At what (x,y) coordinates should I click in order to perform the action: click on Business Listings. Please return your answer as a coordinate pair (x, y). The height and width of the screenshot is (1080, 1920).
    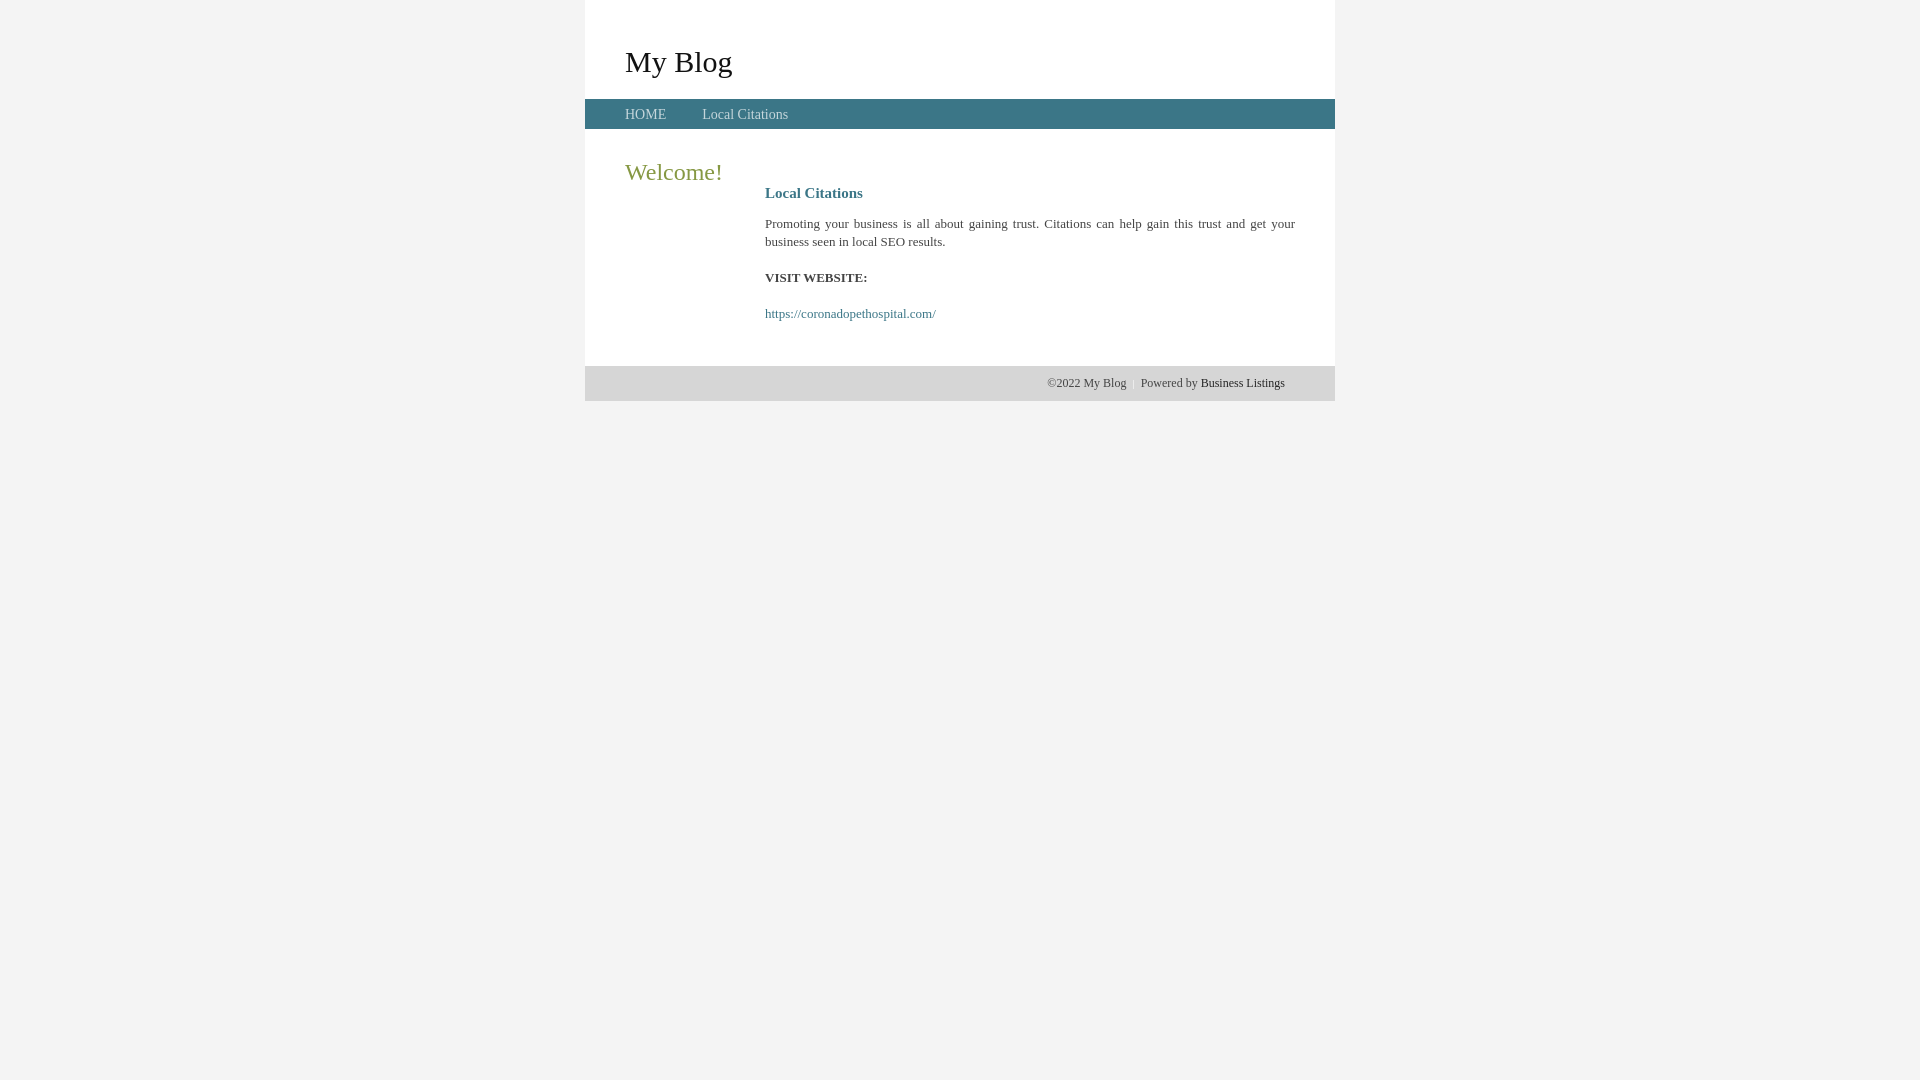
    Looking at the image, I should click on (1243, 383).